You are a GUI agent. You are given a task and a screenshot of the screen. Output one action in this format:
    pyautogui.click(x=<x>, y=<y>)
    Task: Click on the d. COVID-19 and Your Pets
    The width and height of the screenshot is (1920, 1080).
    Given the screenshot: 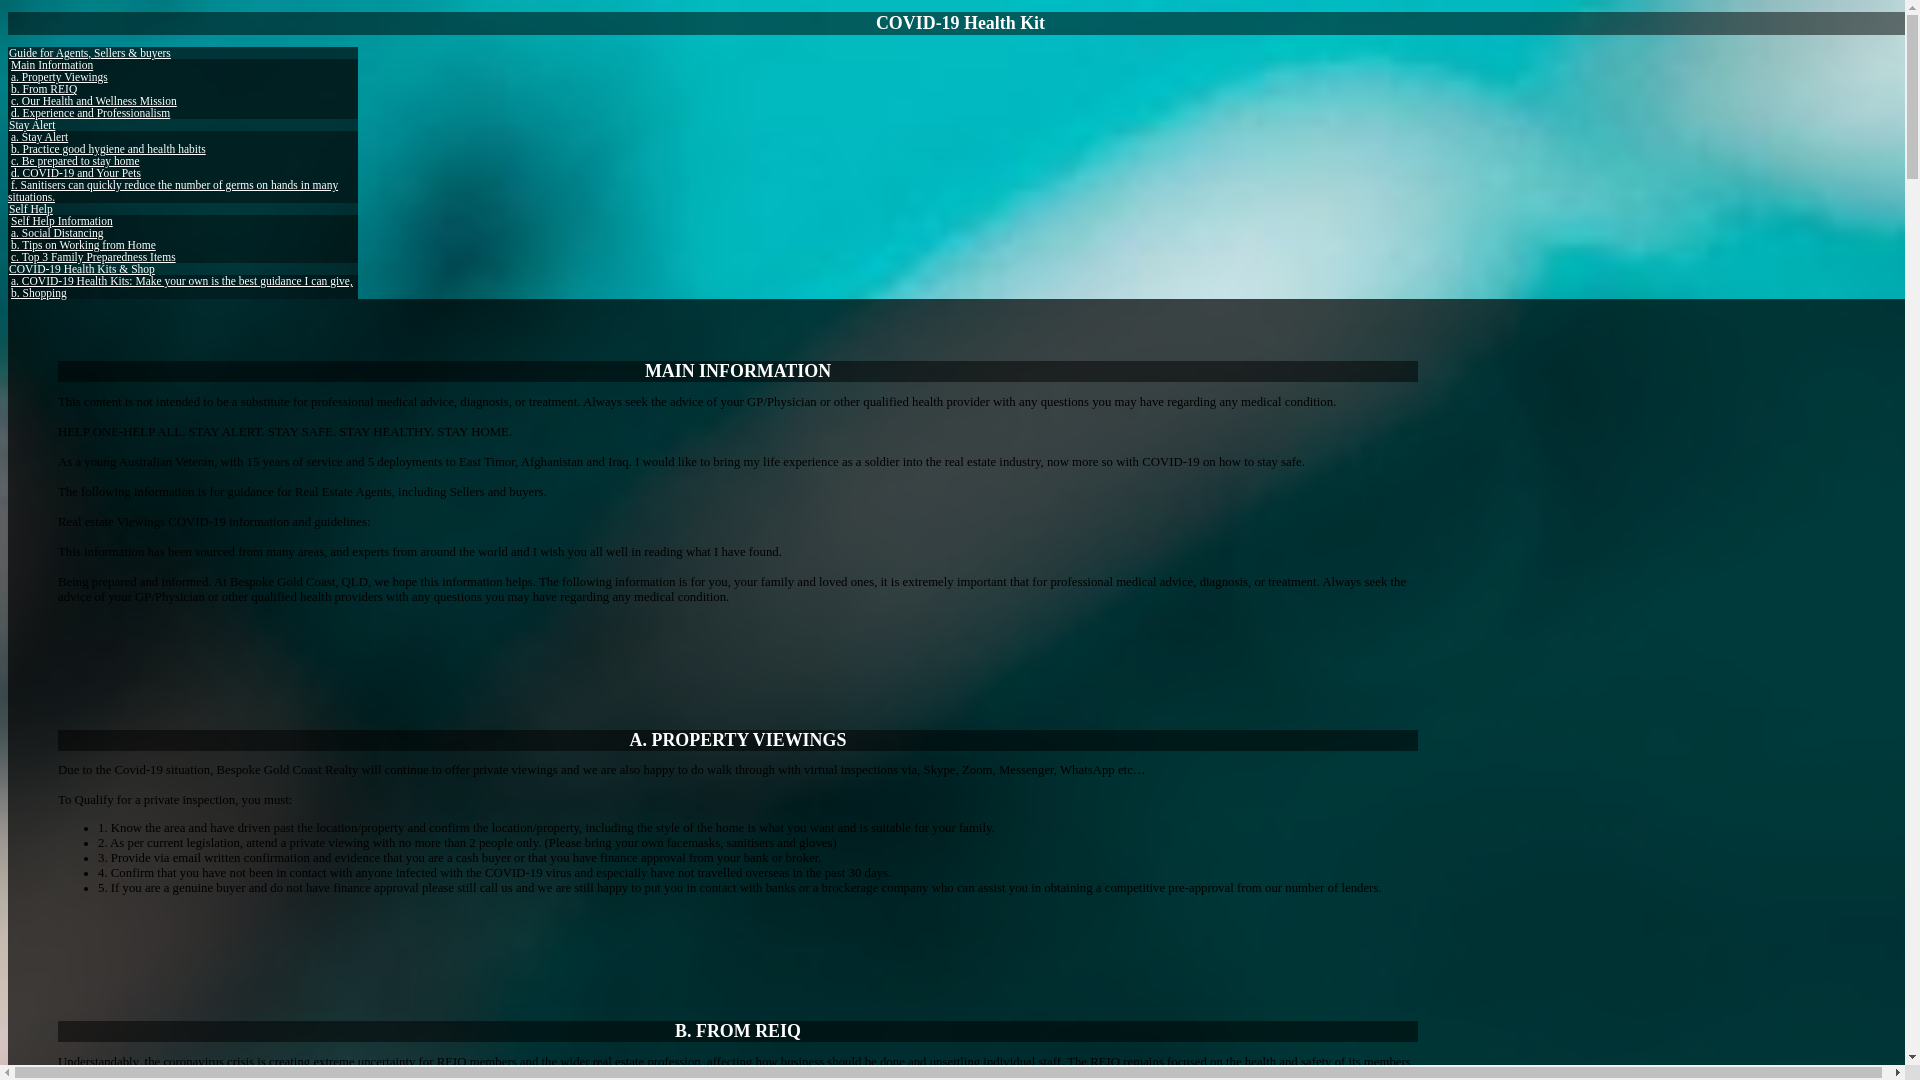 What is the action you would take?
    pyautogui.click(x=76, y=173)
    